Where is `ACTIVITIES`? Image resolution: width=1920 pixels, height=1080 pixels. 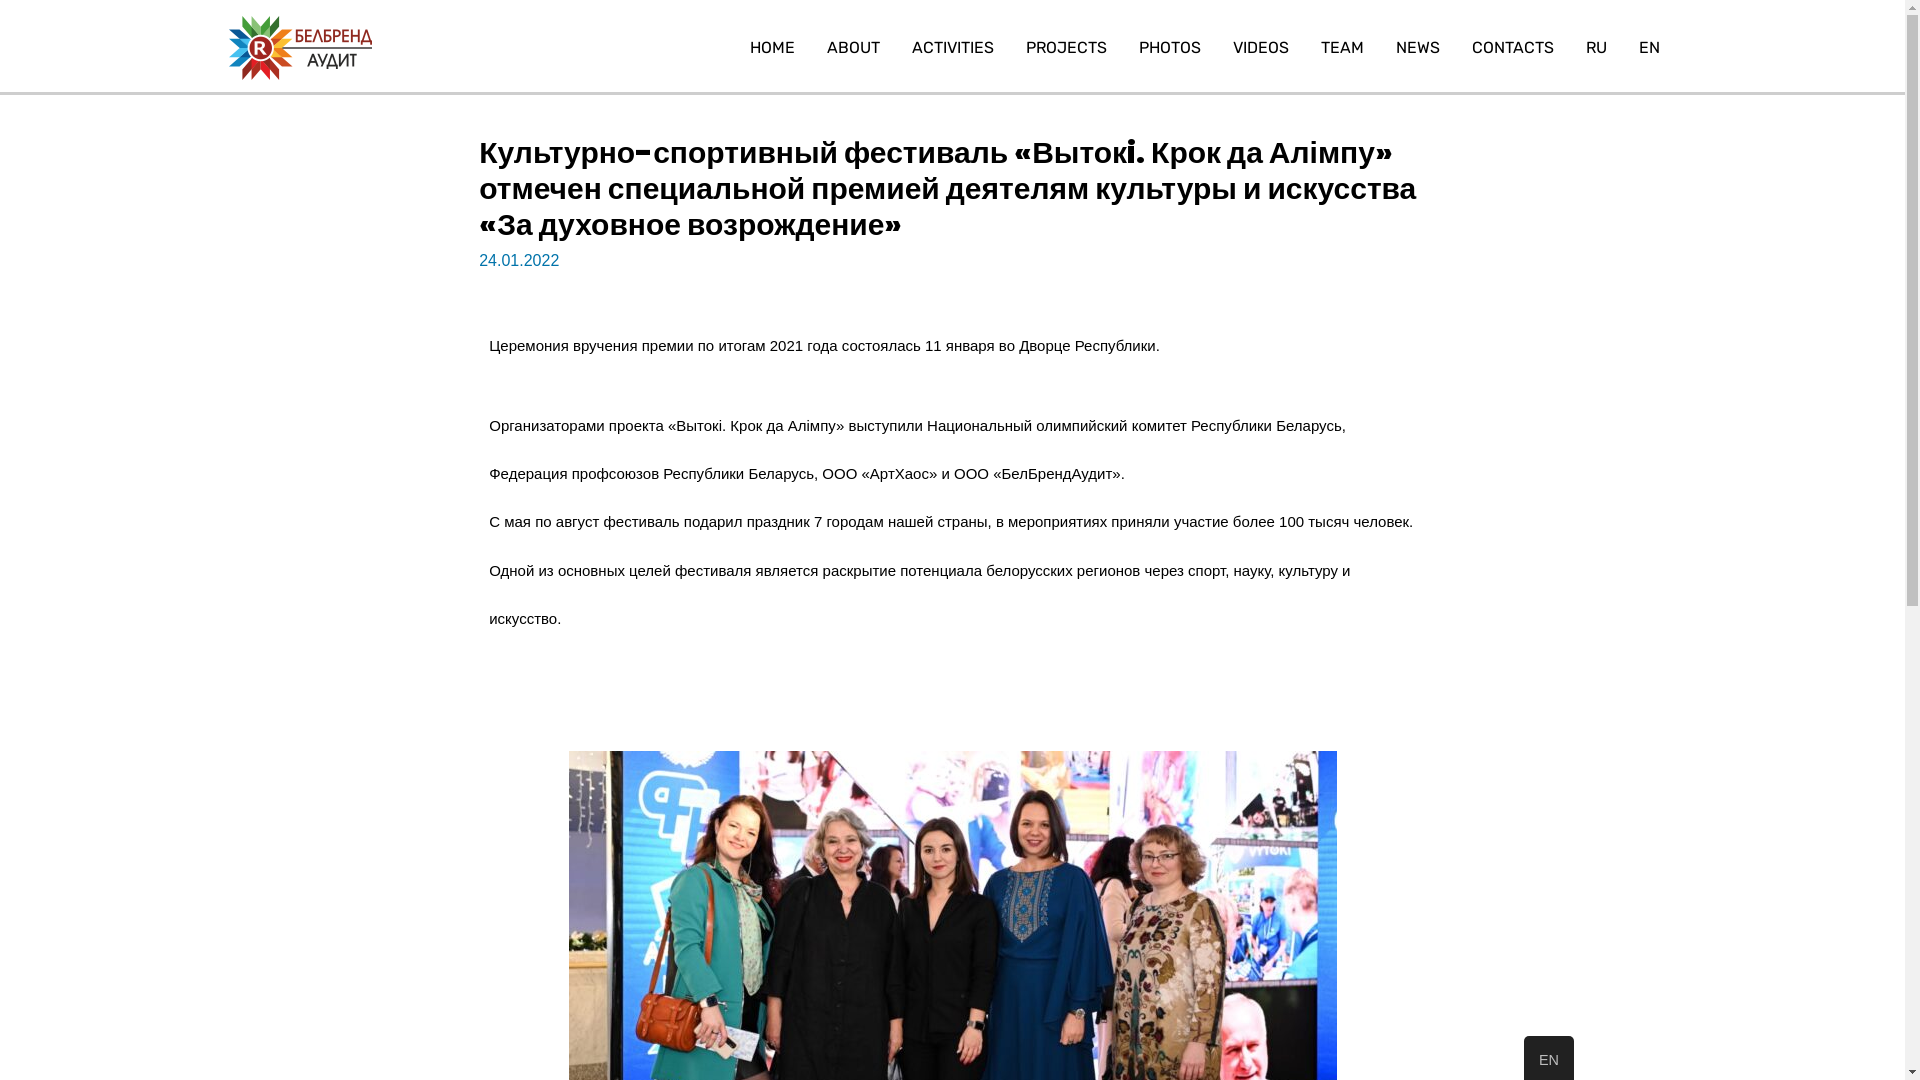
ACTIVITIES is located at coordinates (952, 48).